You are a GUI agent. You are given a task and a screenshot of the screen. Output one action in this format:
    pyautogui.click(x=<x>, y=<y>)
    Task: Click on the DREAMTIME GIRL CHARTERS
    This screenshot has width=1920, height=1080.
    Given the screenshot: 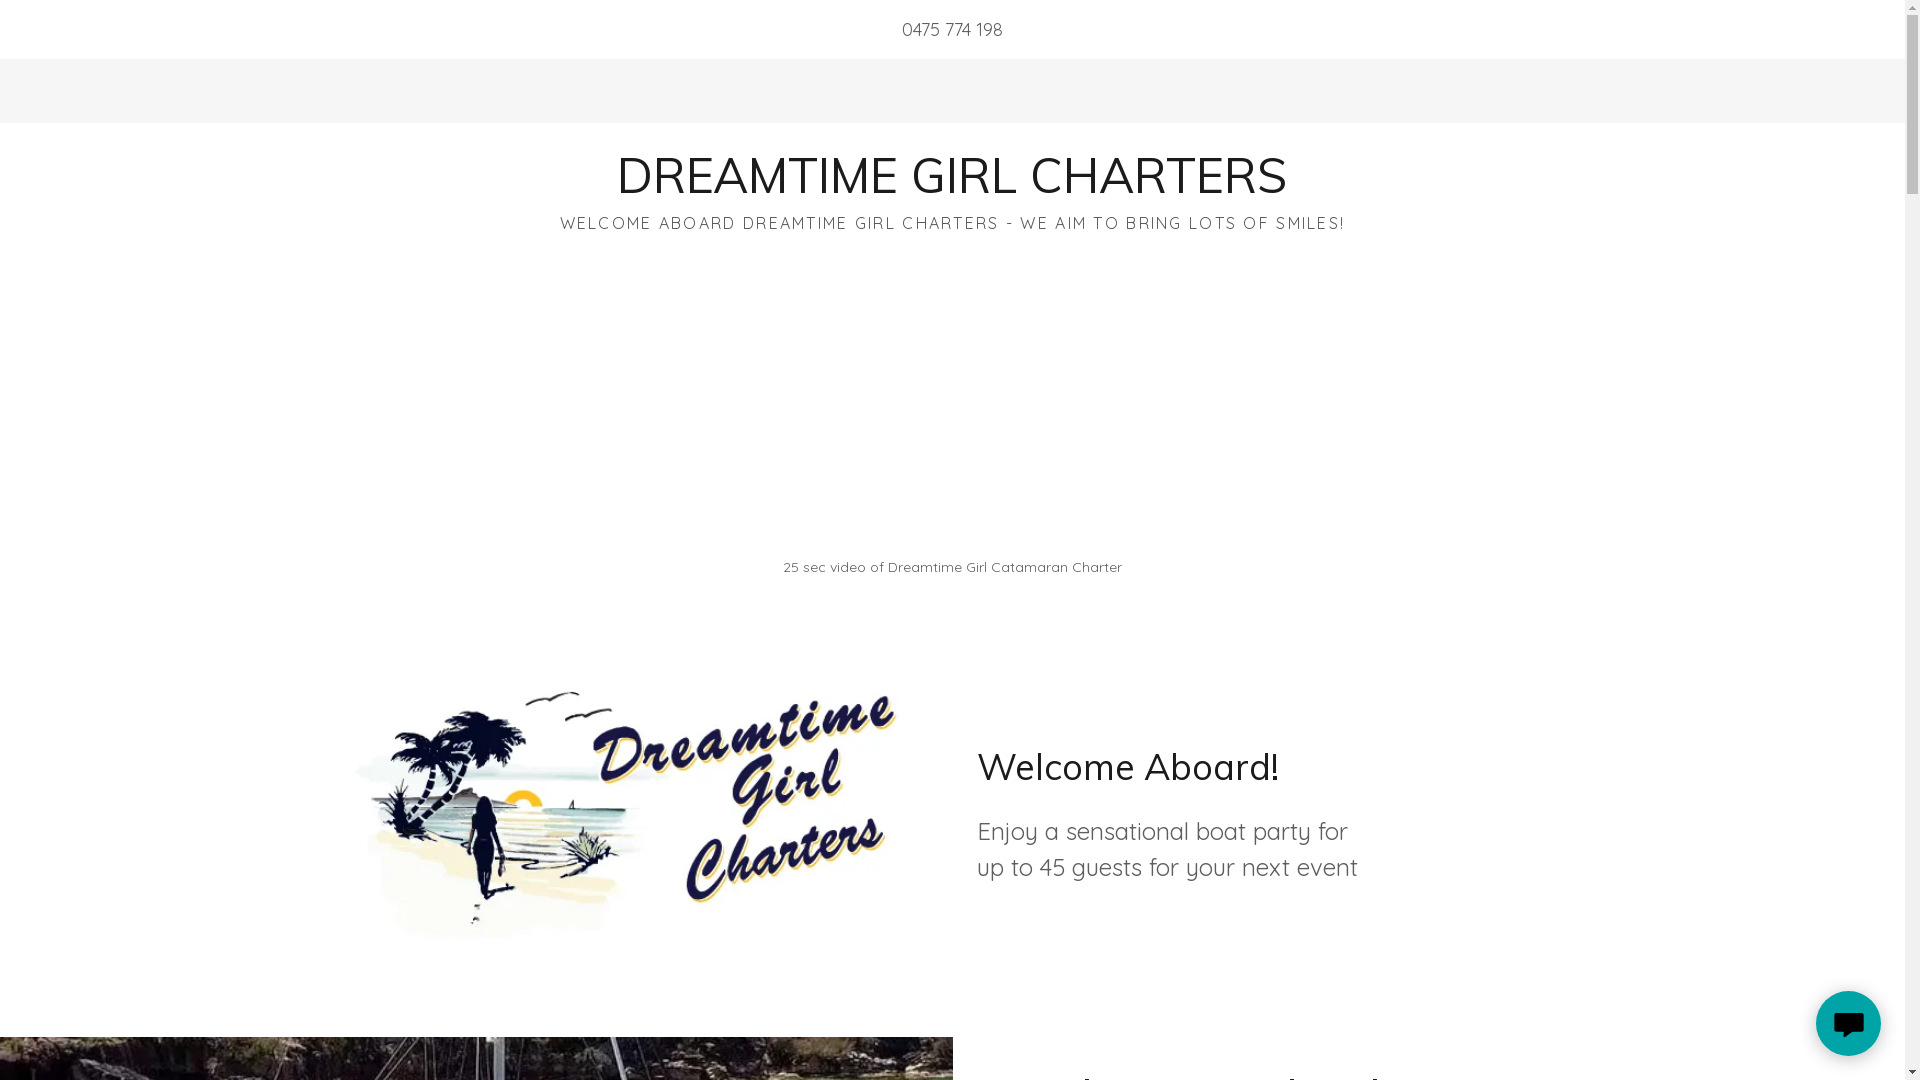 What is the action you would take?
    pyautogui.click(x=952, y=186)
    